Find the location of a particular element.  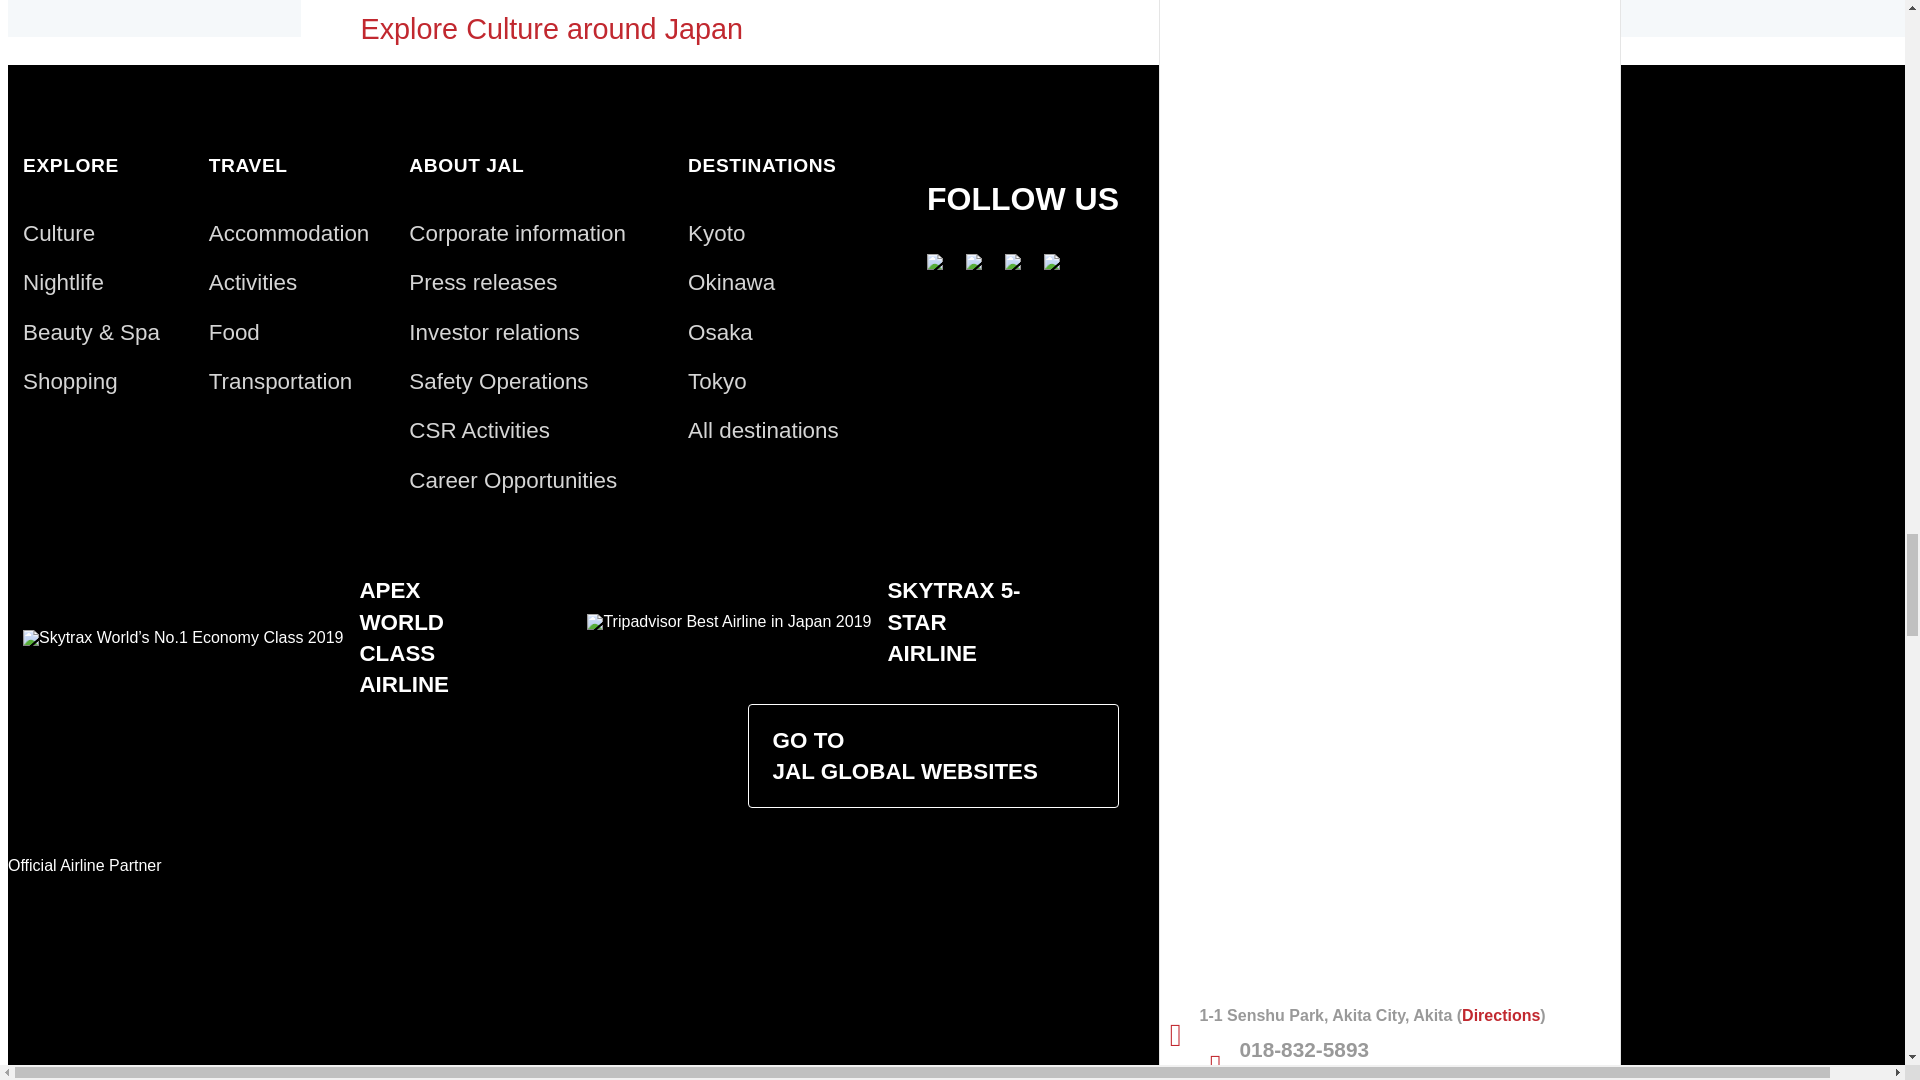

Address is located at coordinates (1390, 1016).